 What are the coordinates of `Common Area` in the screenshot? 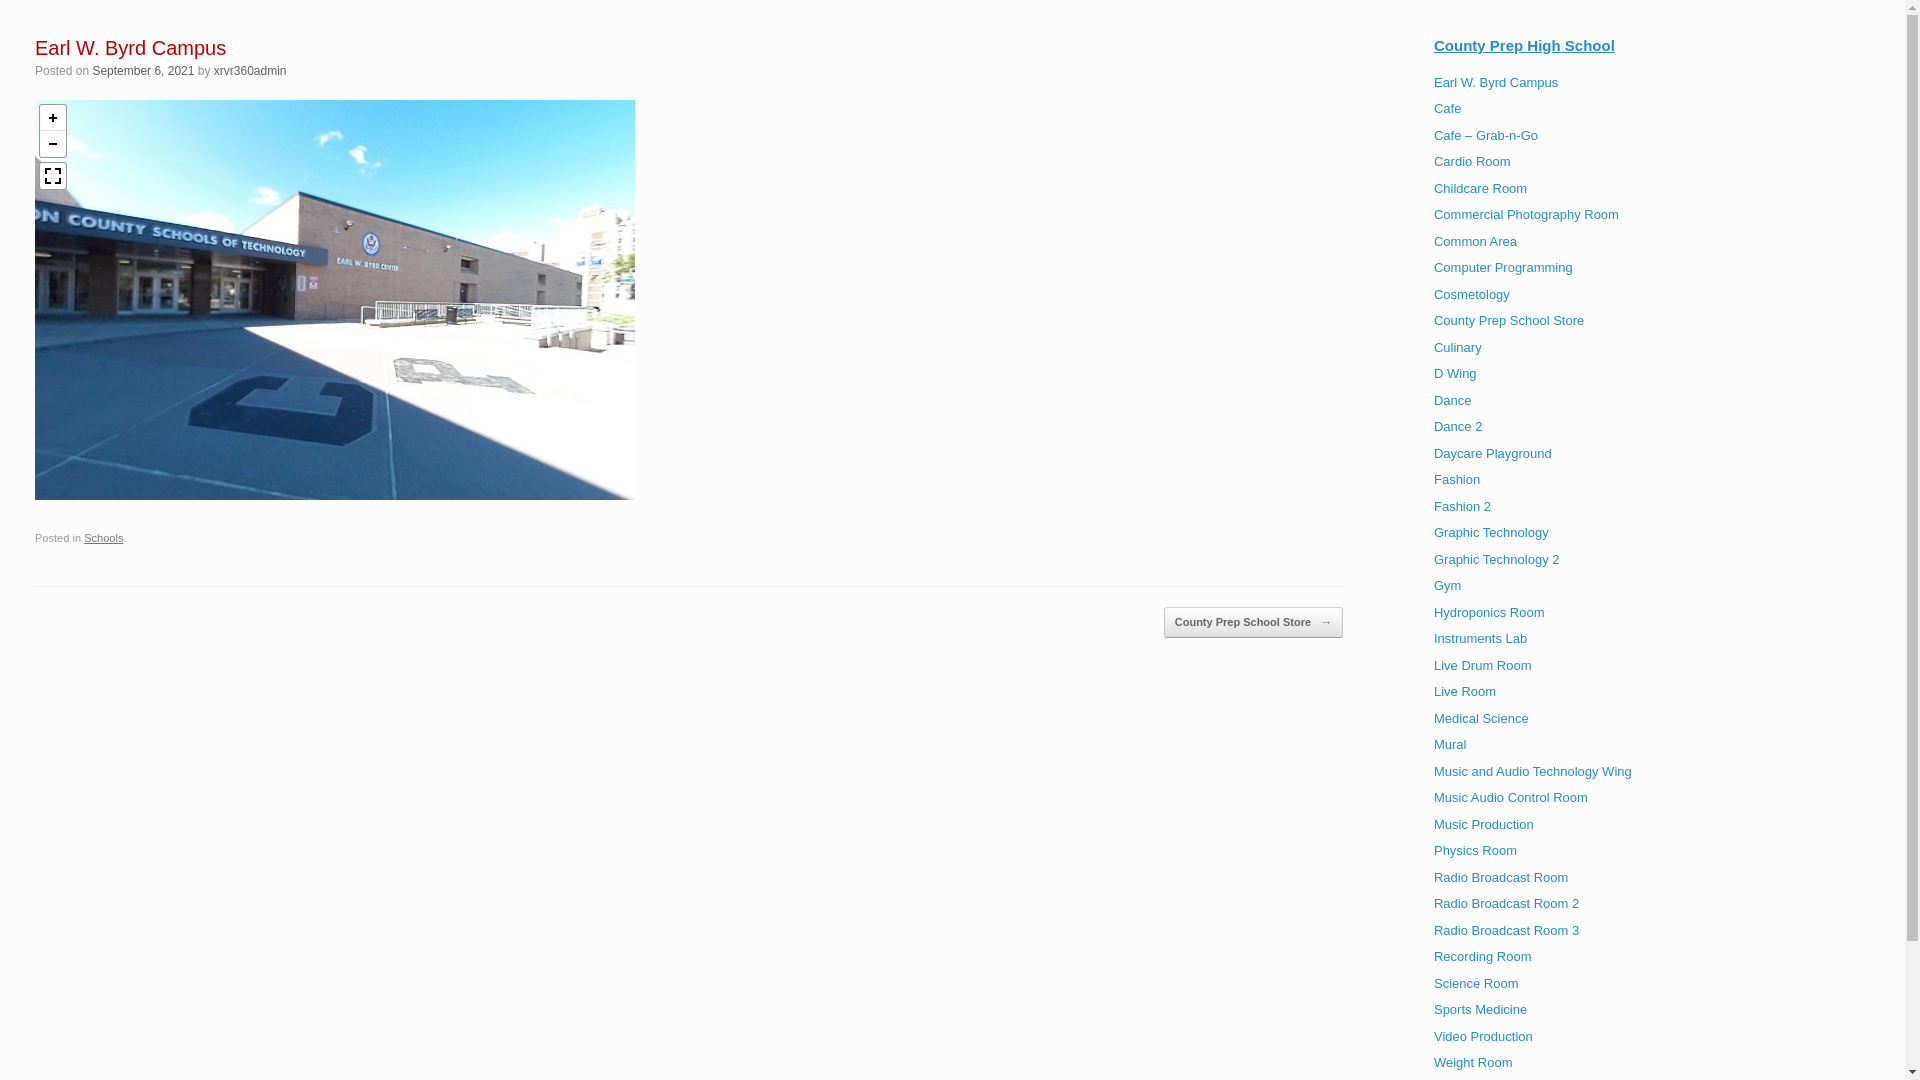 It's located at (1476, 242).